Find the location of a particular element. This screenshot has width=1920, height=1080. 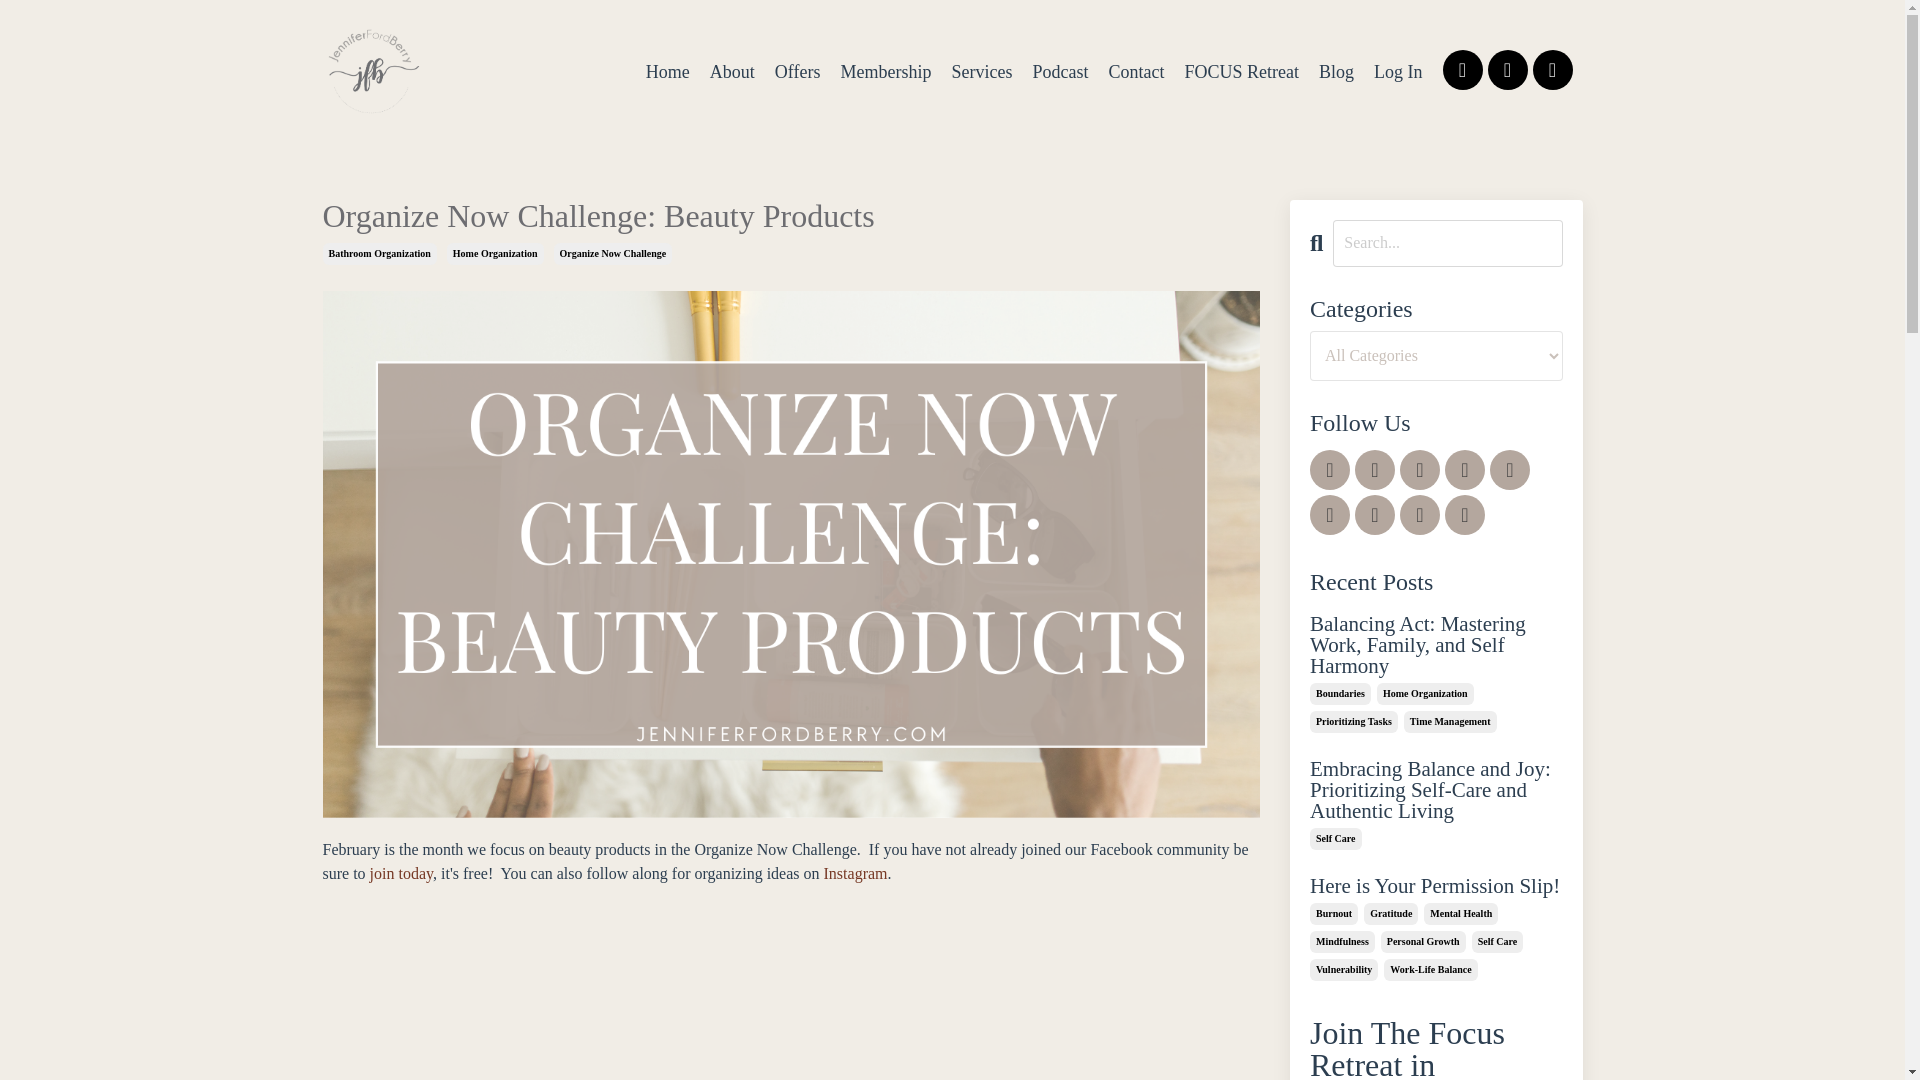

Home Organization is located at coordinates (1425, 694).